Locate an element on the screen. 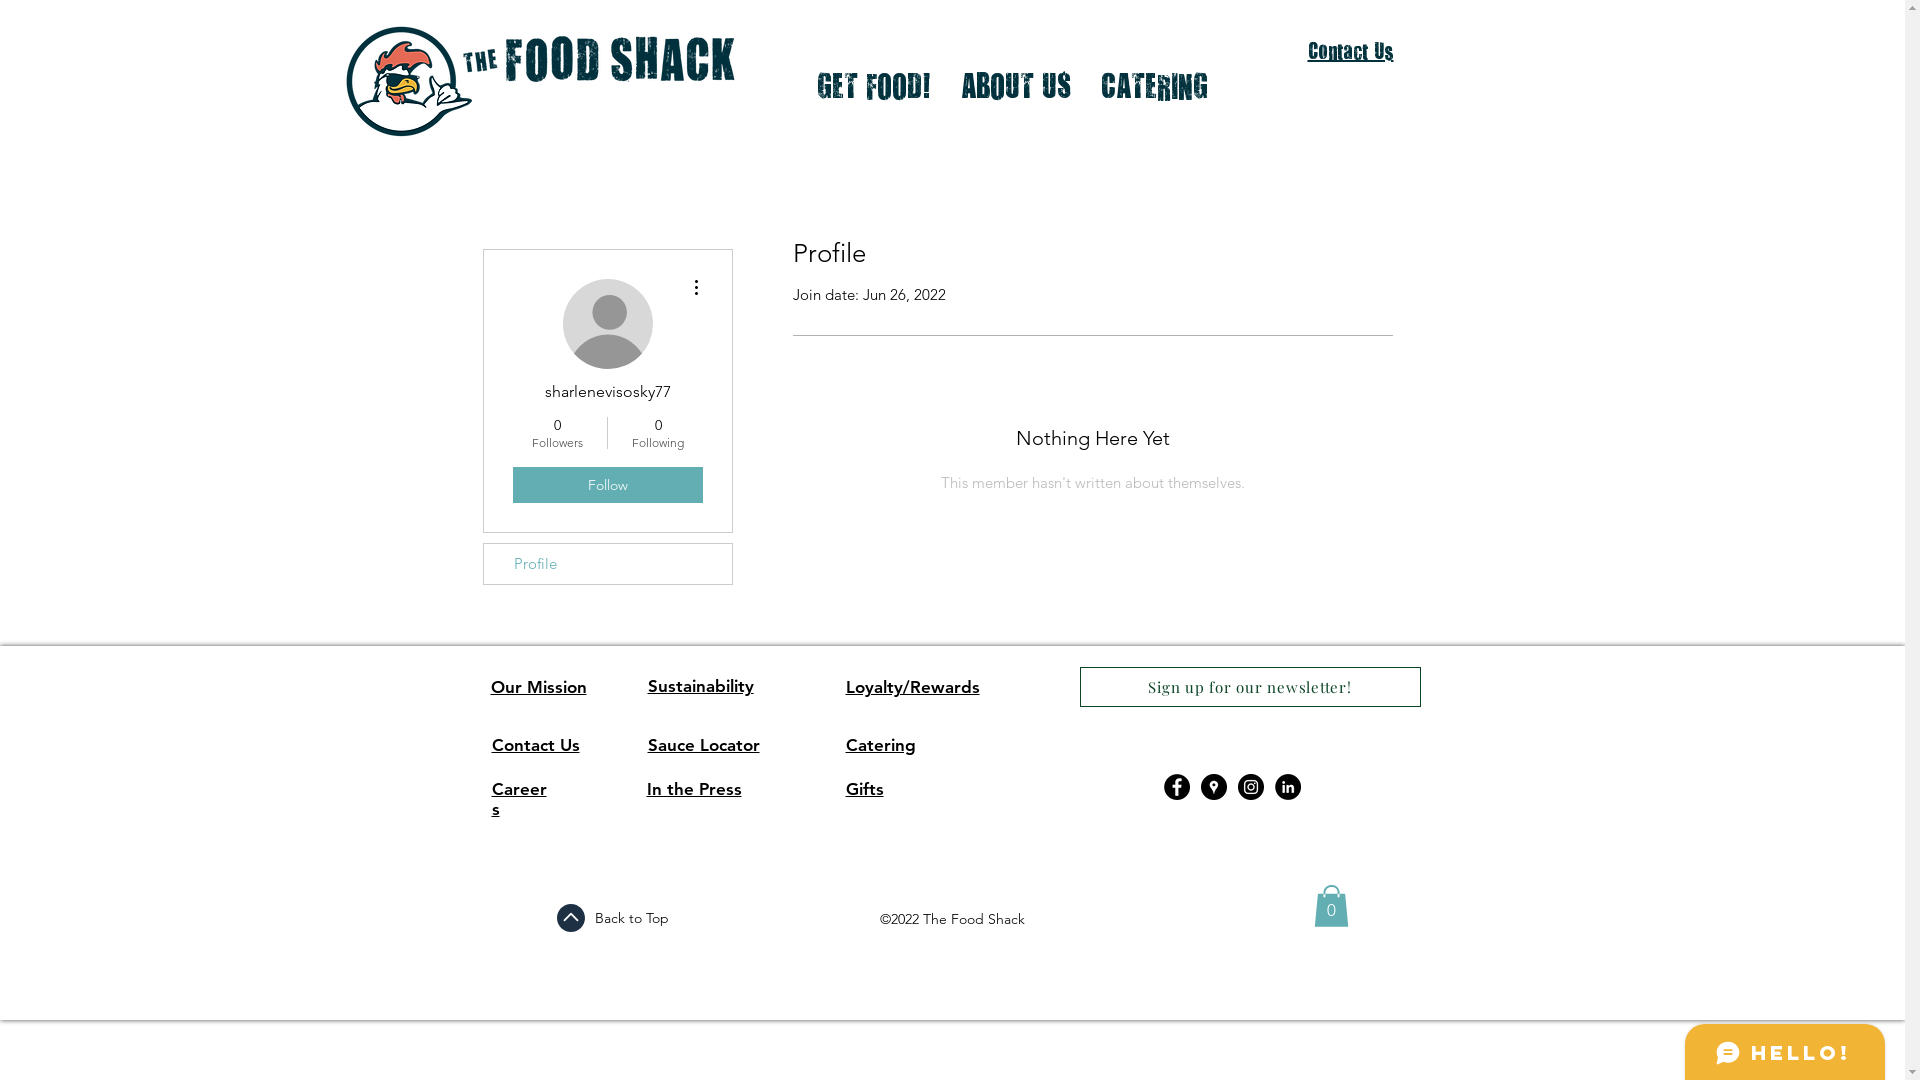 This screenshot has width=1920, height=1080. 0
Followers is located at coordinates (556, 433).